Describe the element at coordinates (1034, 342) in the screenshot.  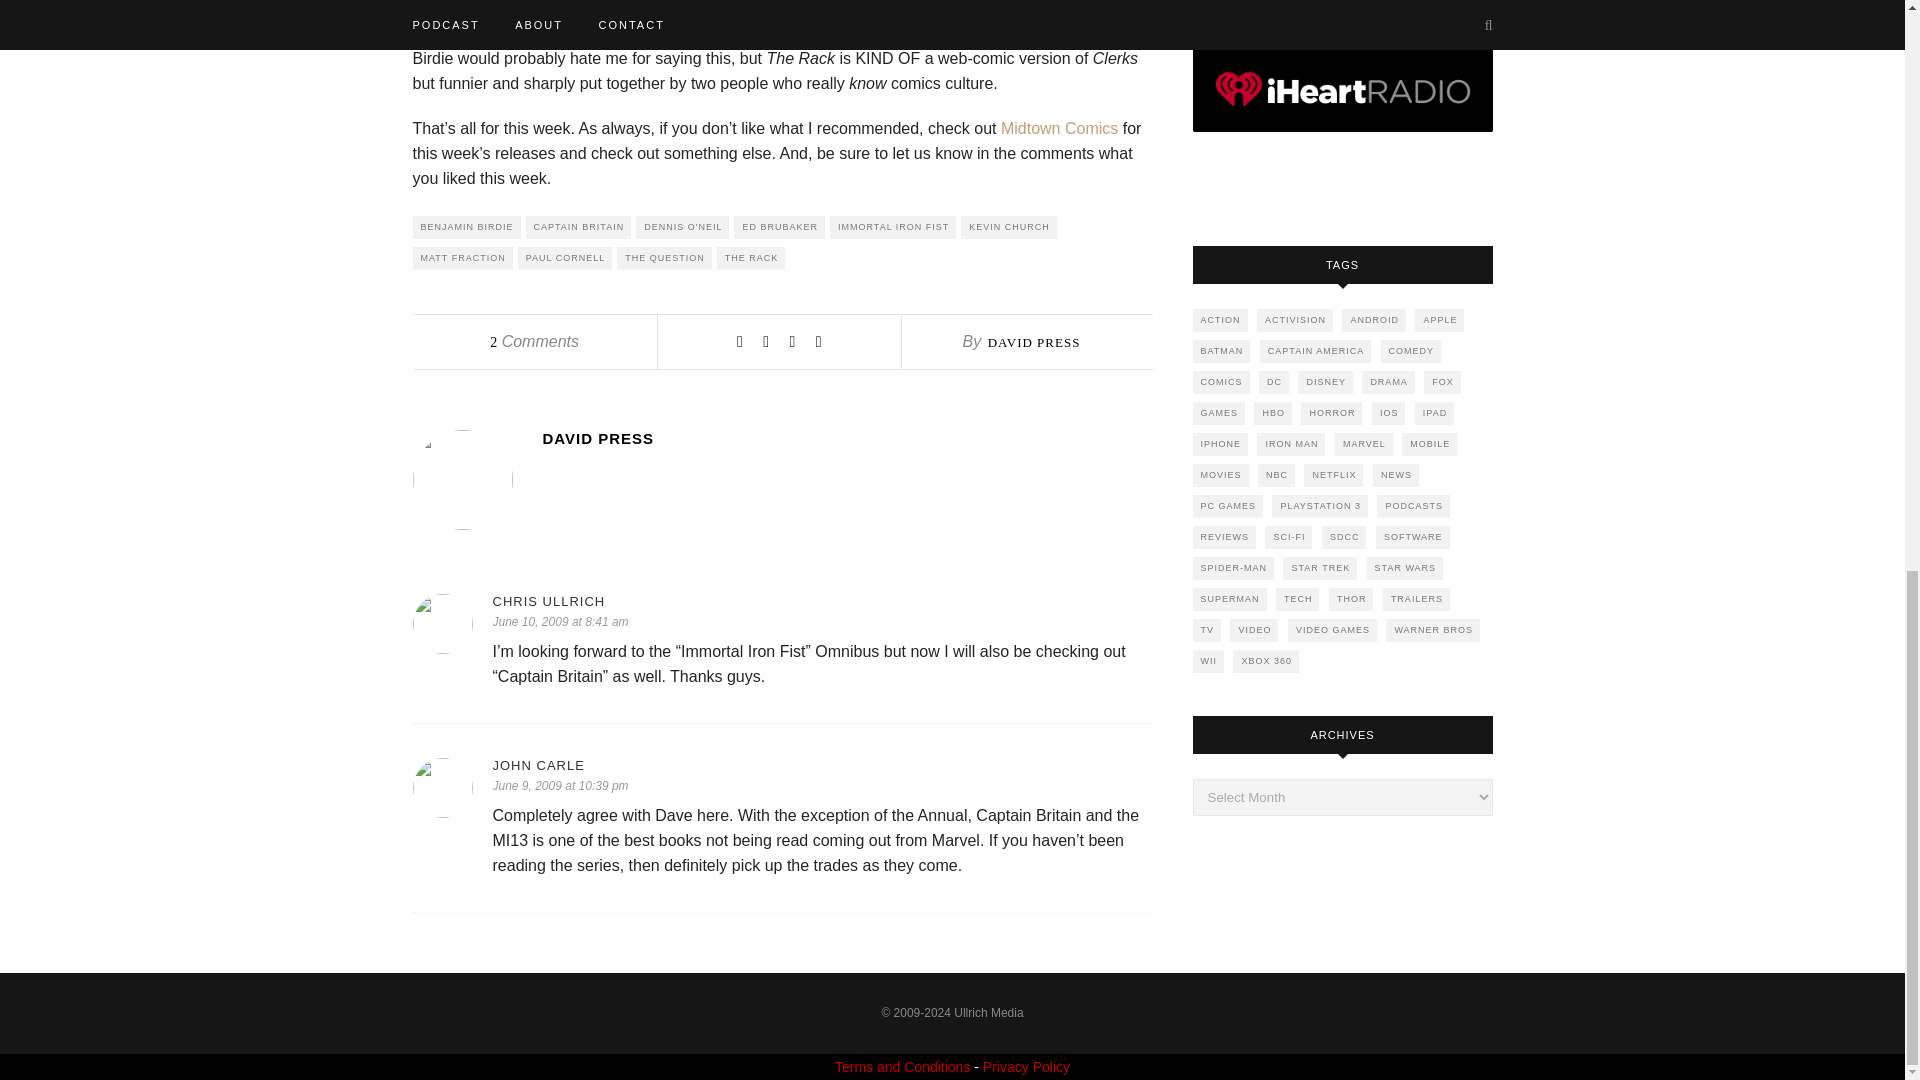
I see `DAVID PRESS` at that location.